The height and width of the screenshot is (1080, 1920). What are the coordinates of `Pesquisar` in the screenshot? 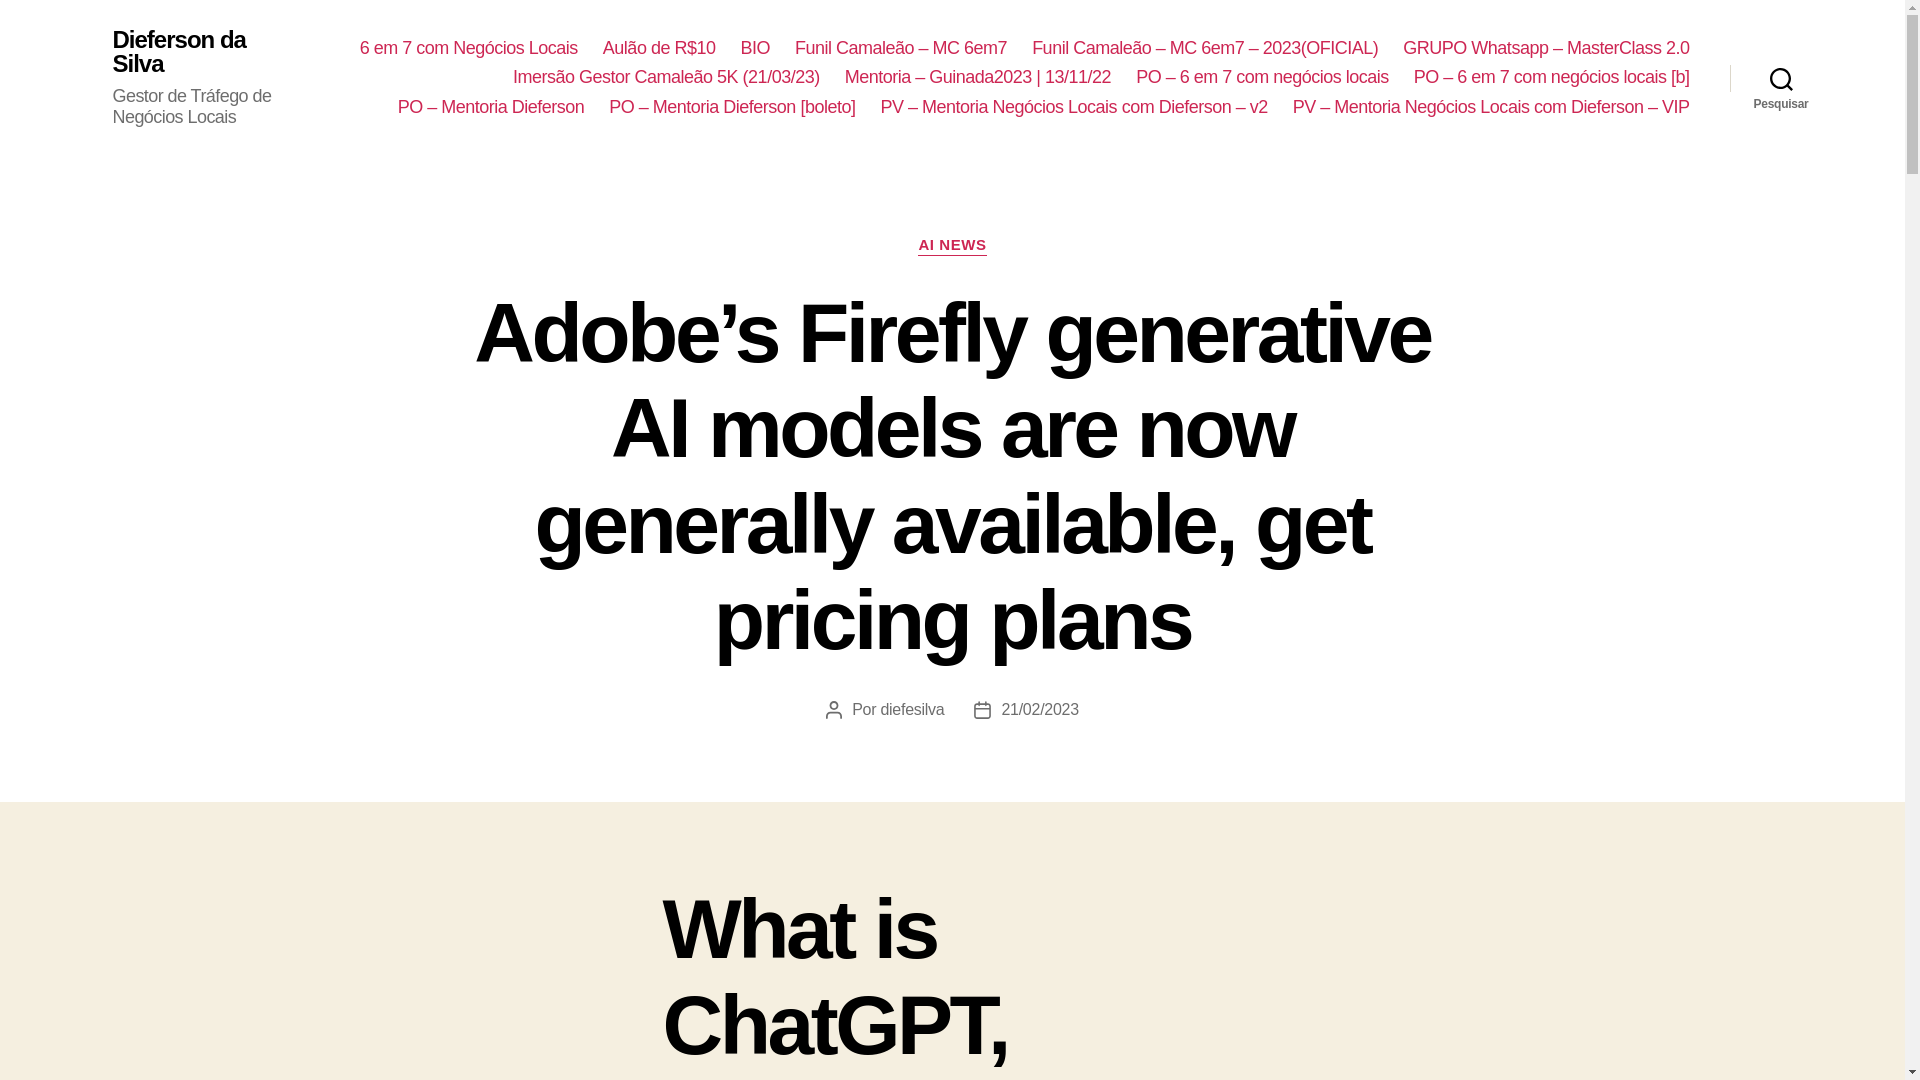 It's located at (1781, 78).